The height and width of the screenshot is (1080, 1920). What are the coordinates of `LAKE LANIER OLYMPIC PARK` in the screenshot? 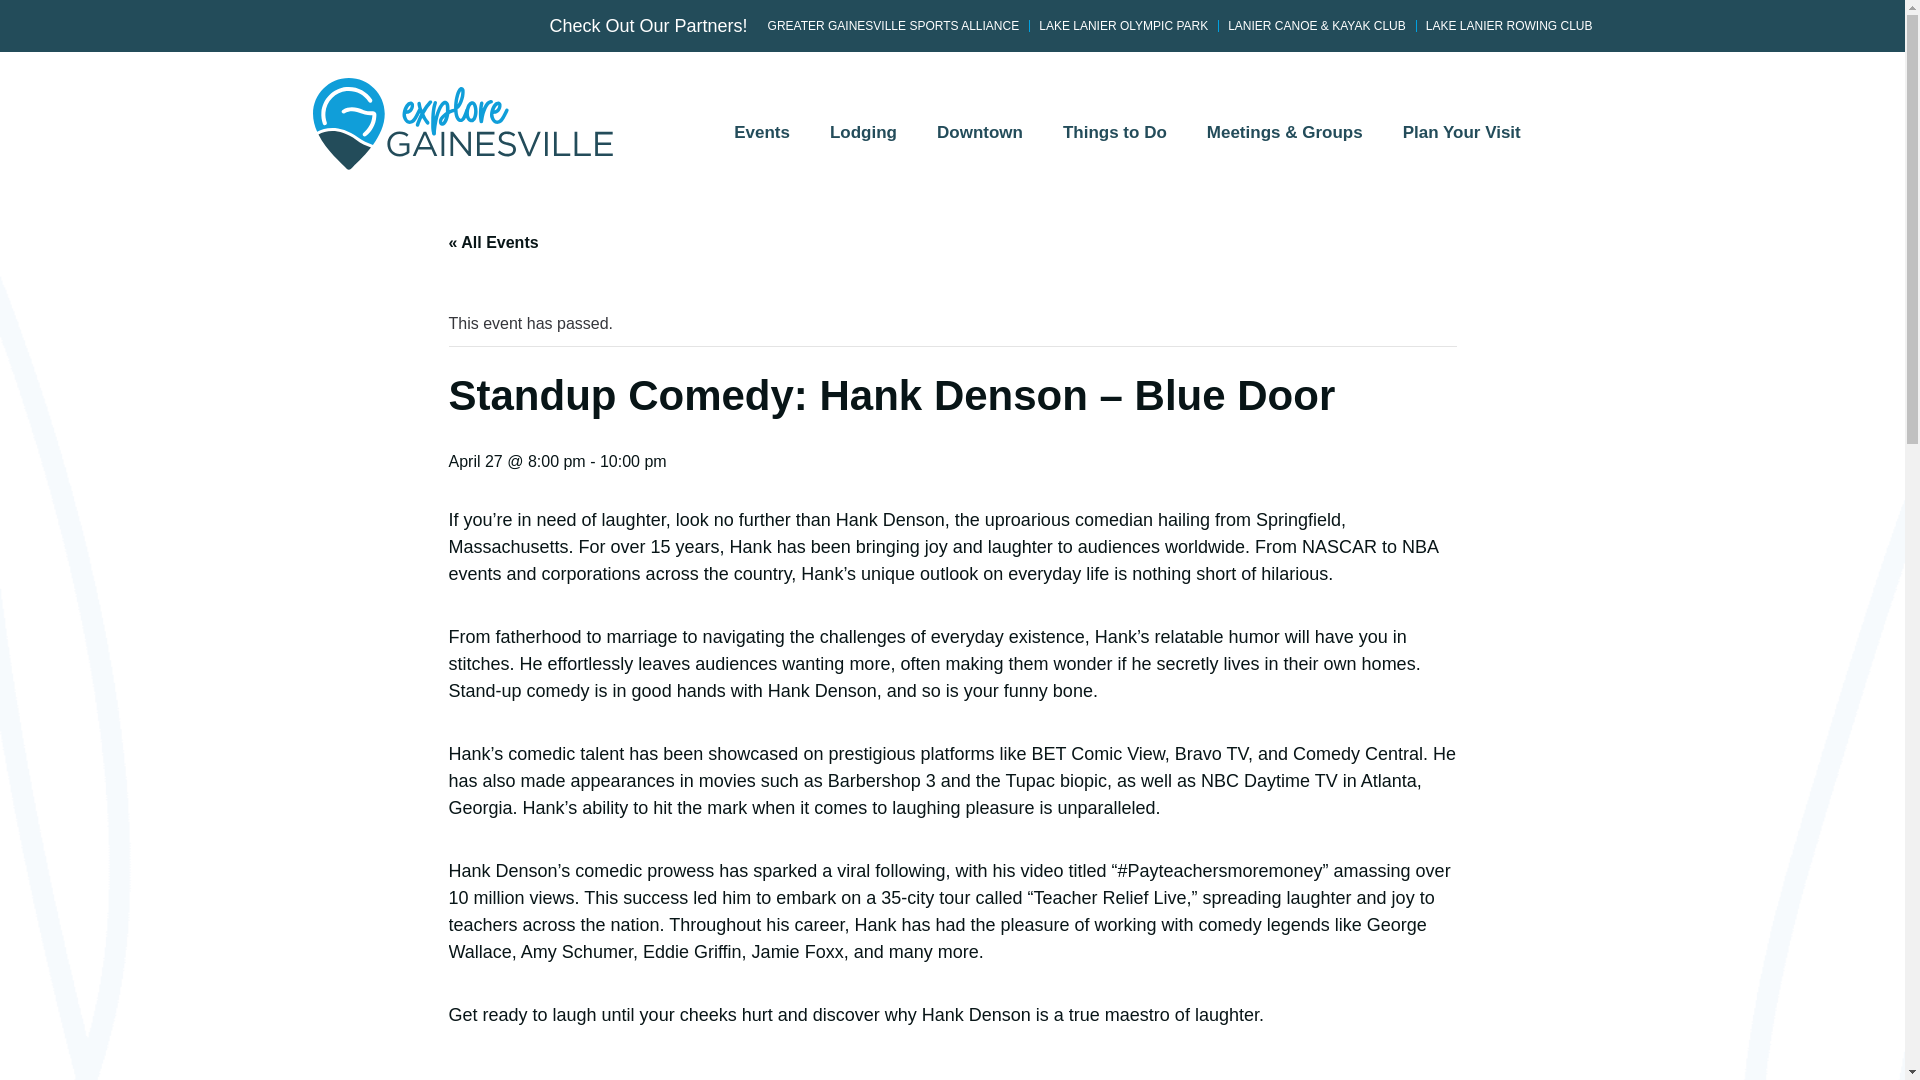 It's located at (1122, 26).